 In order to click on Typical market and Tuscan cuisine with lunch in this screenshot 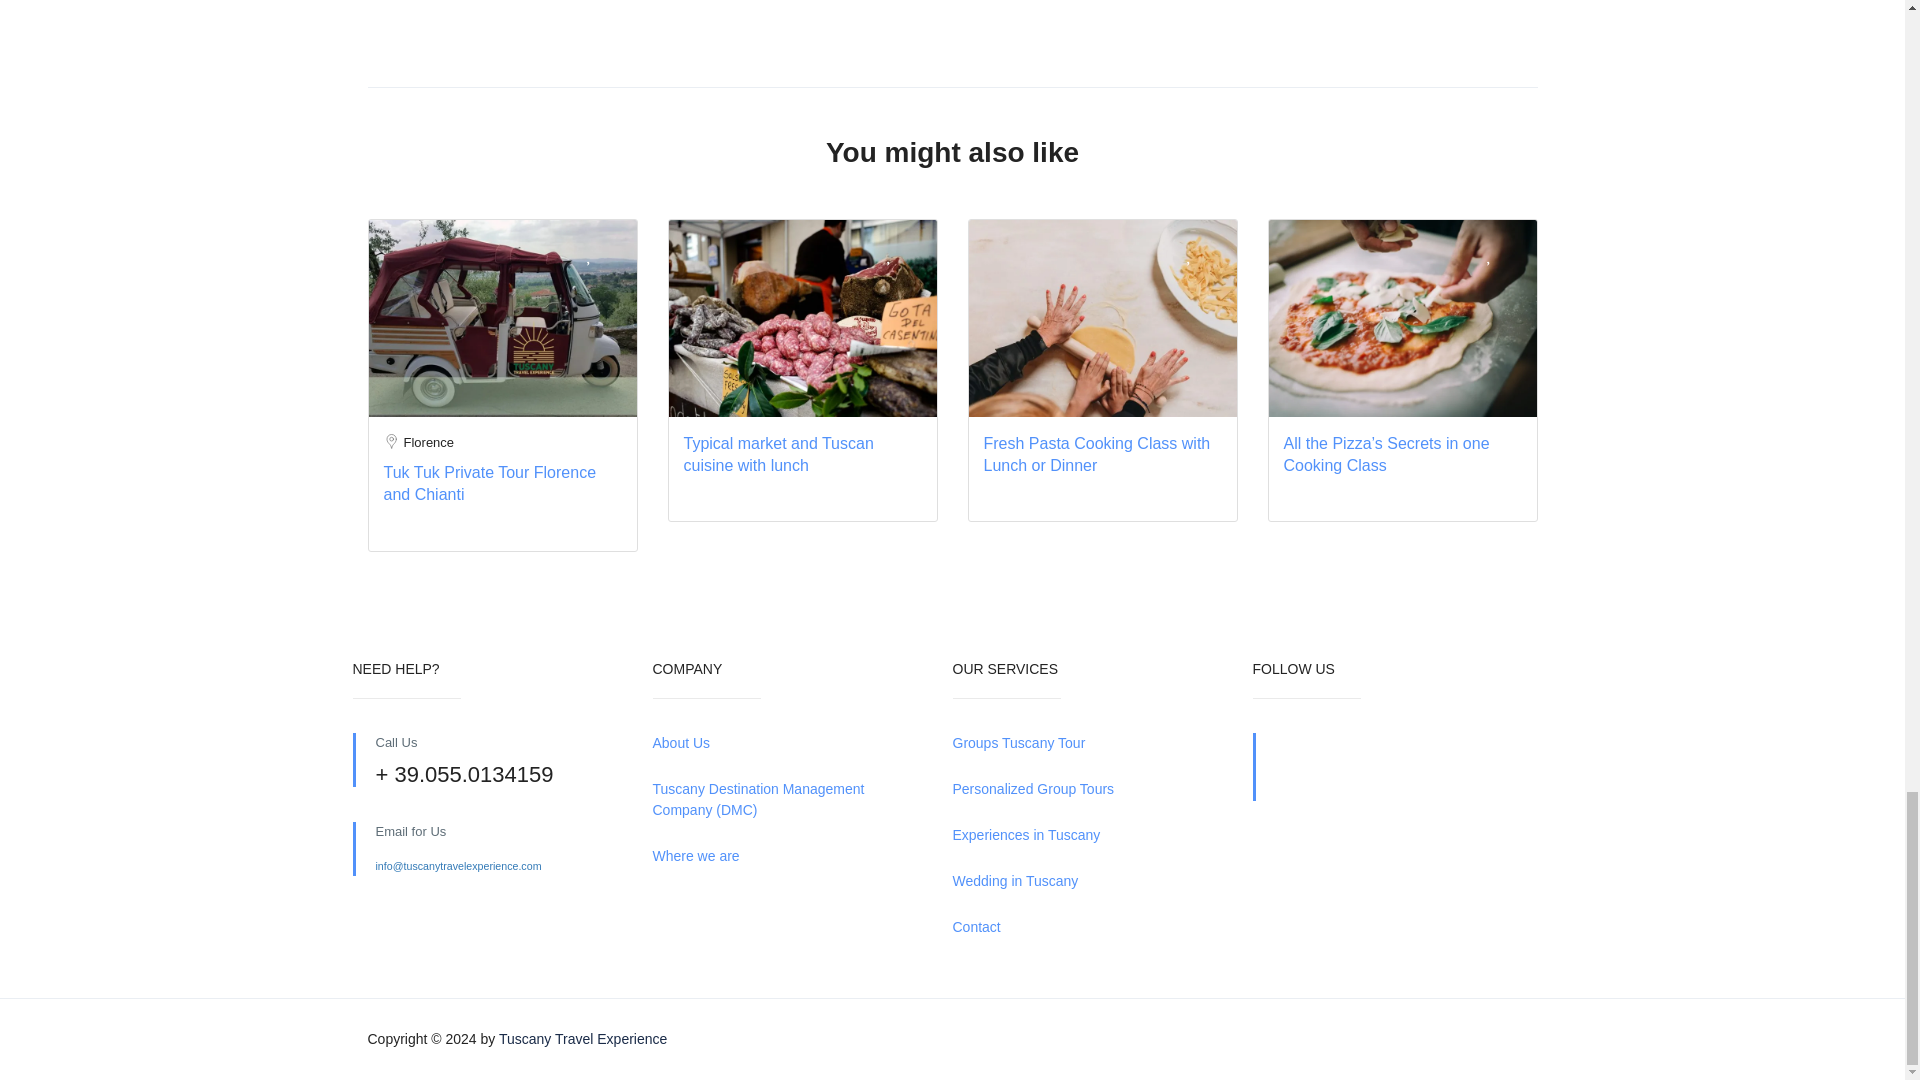, I will do `click(778, 454)`.